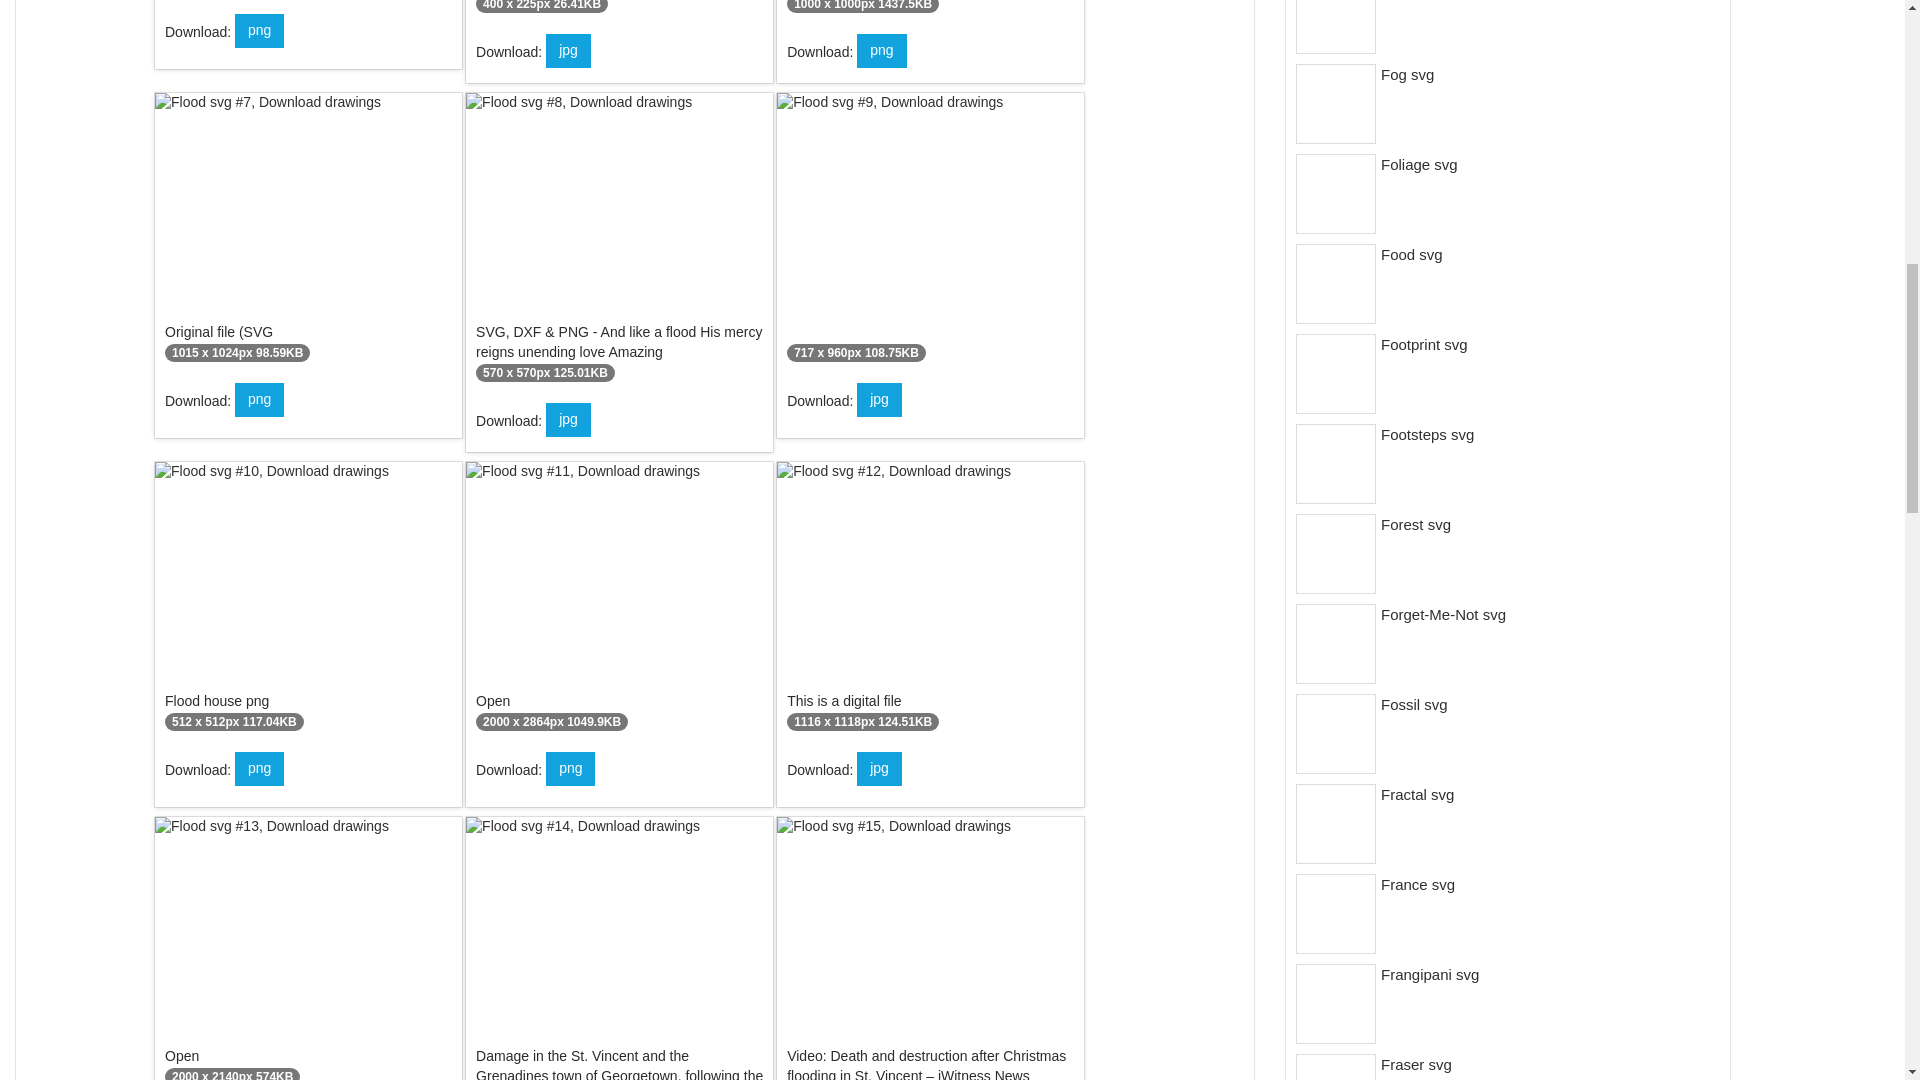 Image resolution: width=1920 pixels, height=1080 pixels. I want to click on Today flooding vincent, so click(930, 232).